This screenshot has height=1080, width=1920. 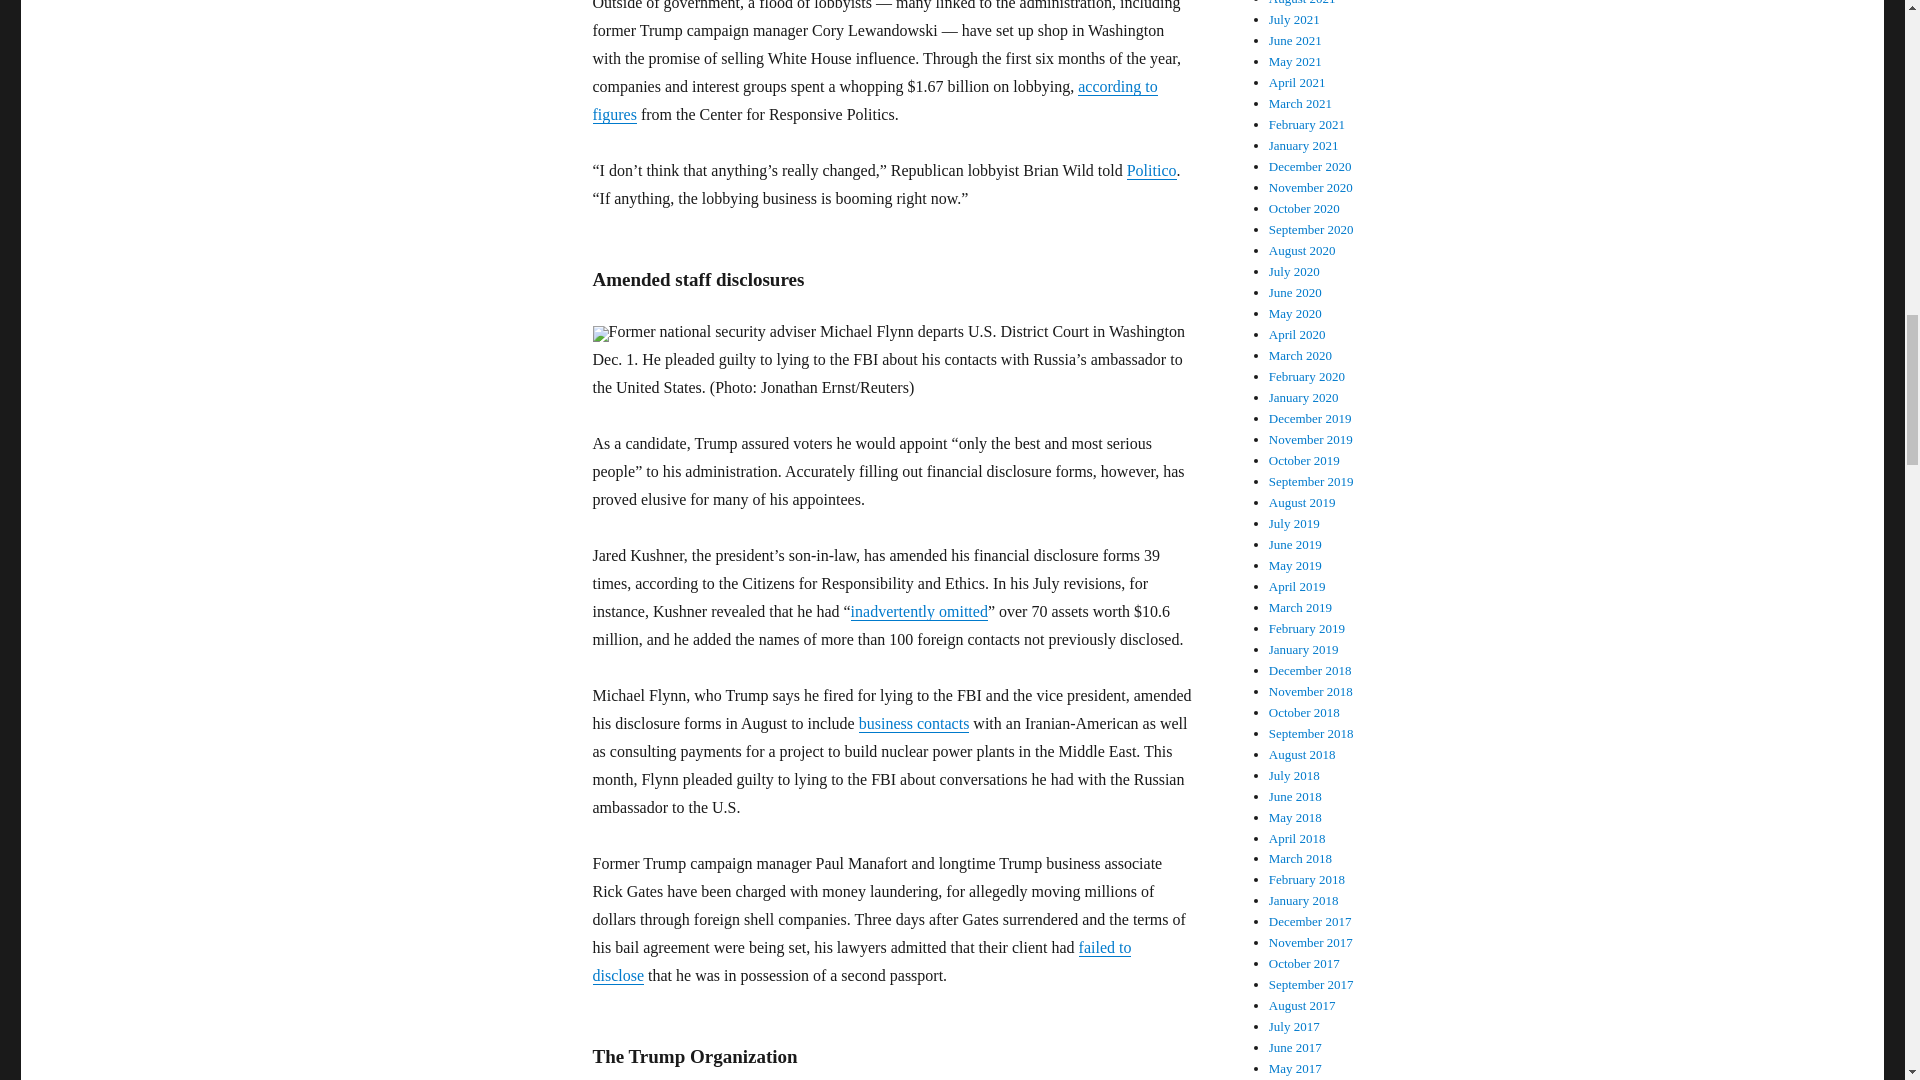 What do you see at coordinates (914, 723) in the screenshot?
I see `business contacts` at bounding box center [914, 723].